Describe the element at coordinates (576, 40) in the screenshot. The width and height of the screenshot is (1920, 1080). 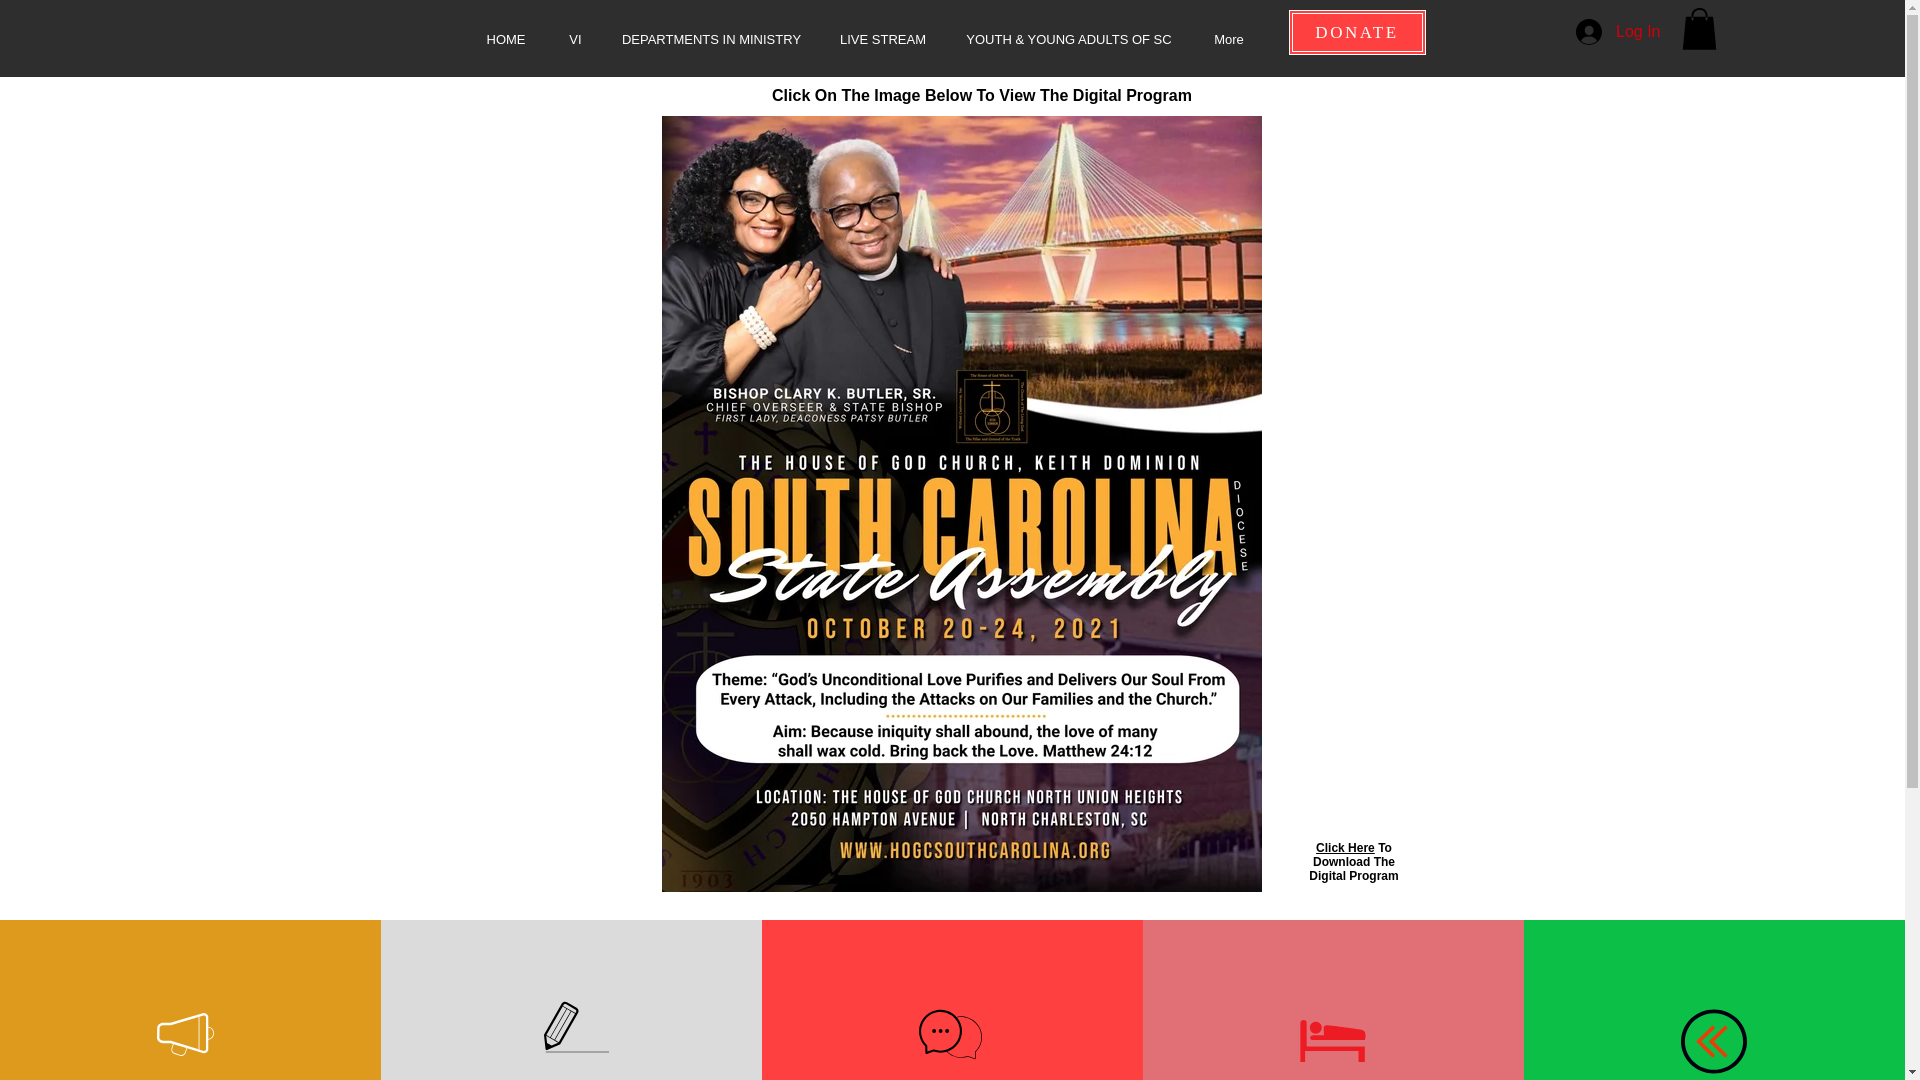
I see `VI` at that location.